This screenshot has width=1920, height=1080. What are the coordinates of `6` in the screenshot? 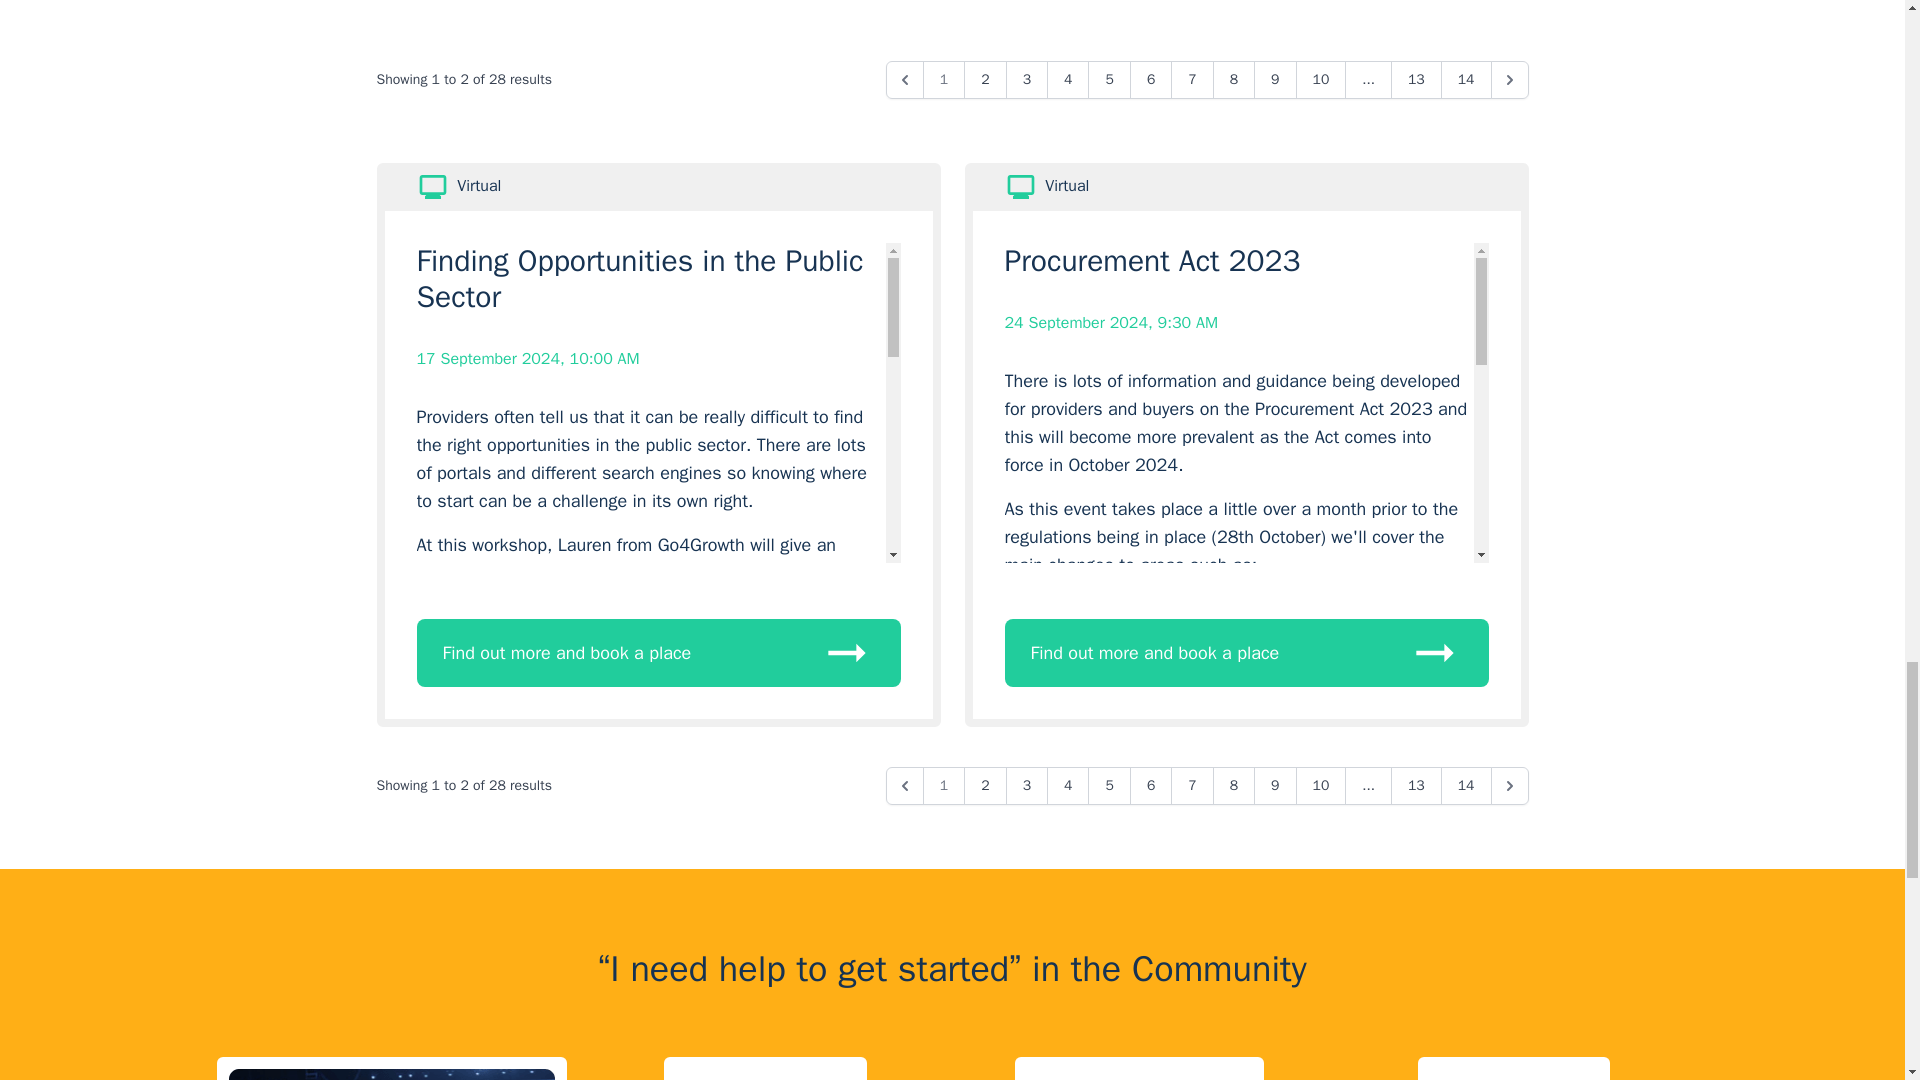 It's located at (1150, 80).